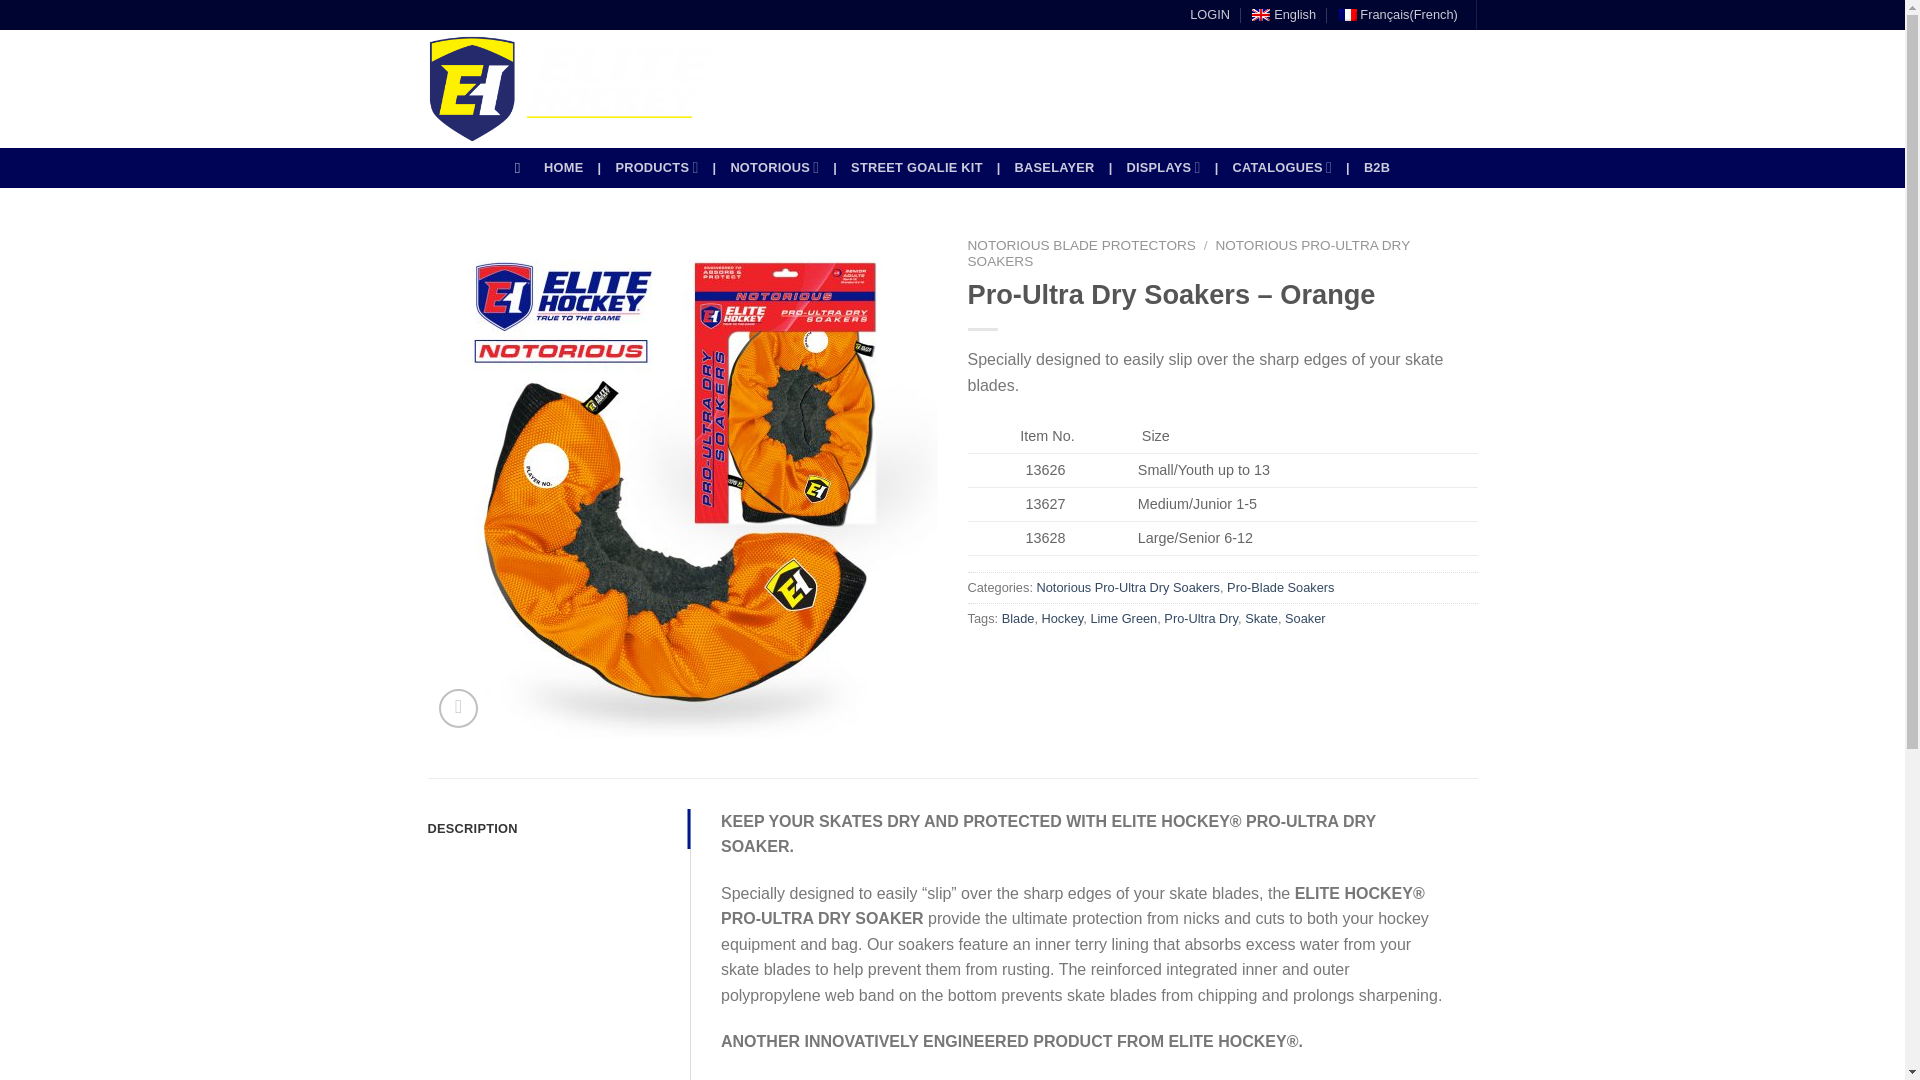 This screenshot has height=1080, width=1920. What do you see at coordinates (1398, 15) in the screenshot?
I see `French` at bounding box center [1398, 15].